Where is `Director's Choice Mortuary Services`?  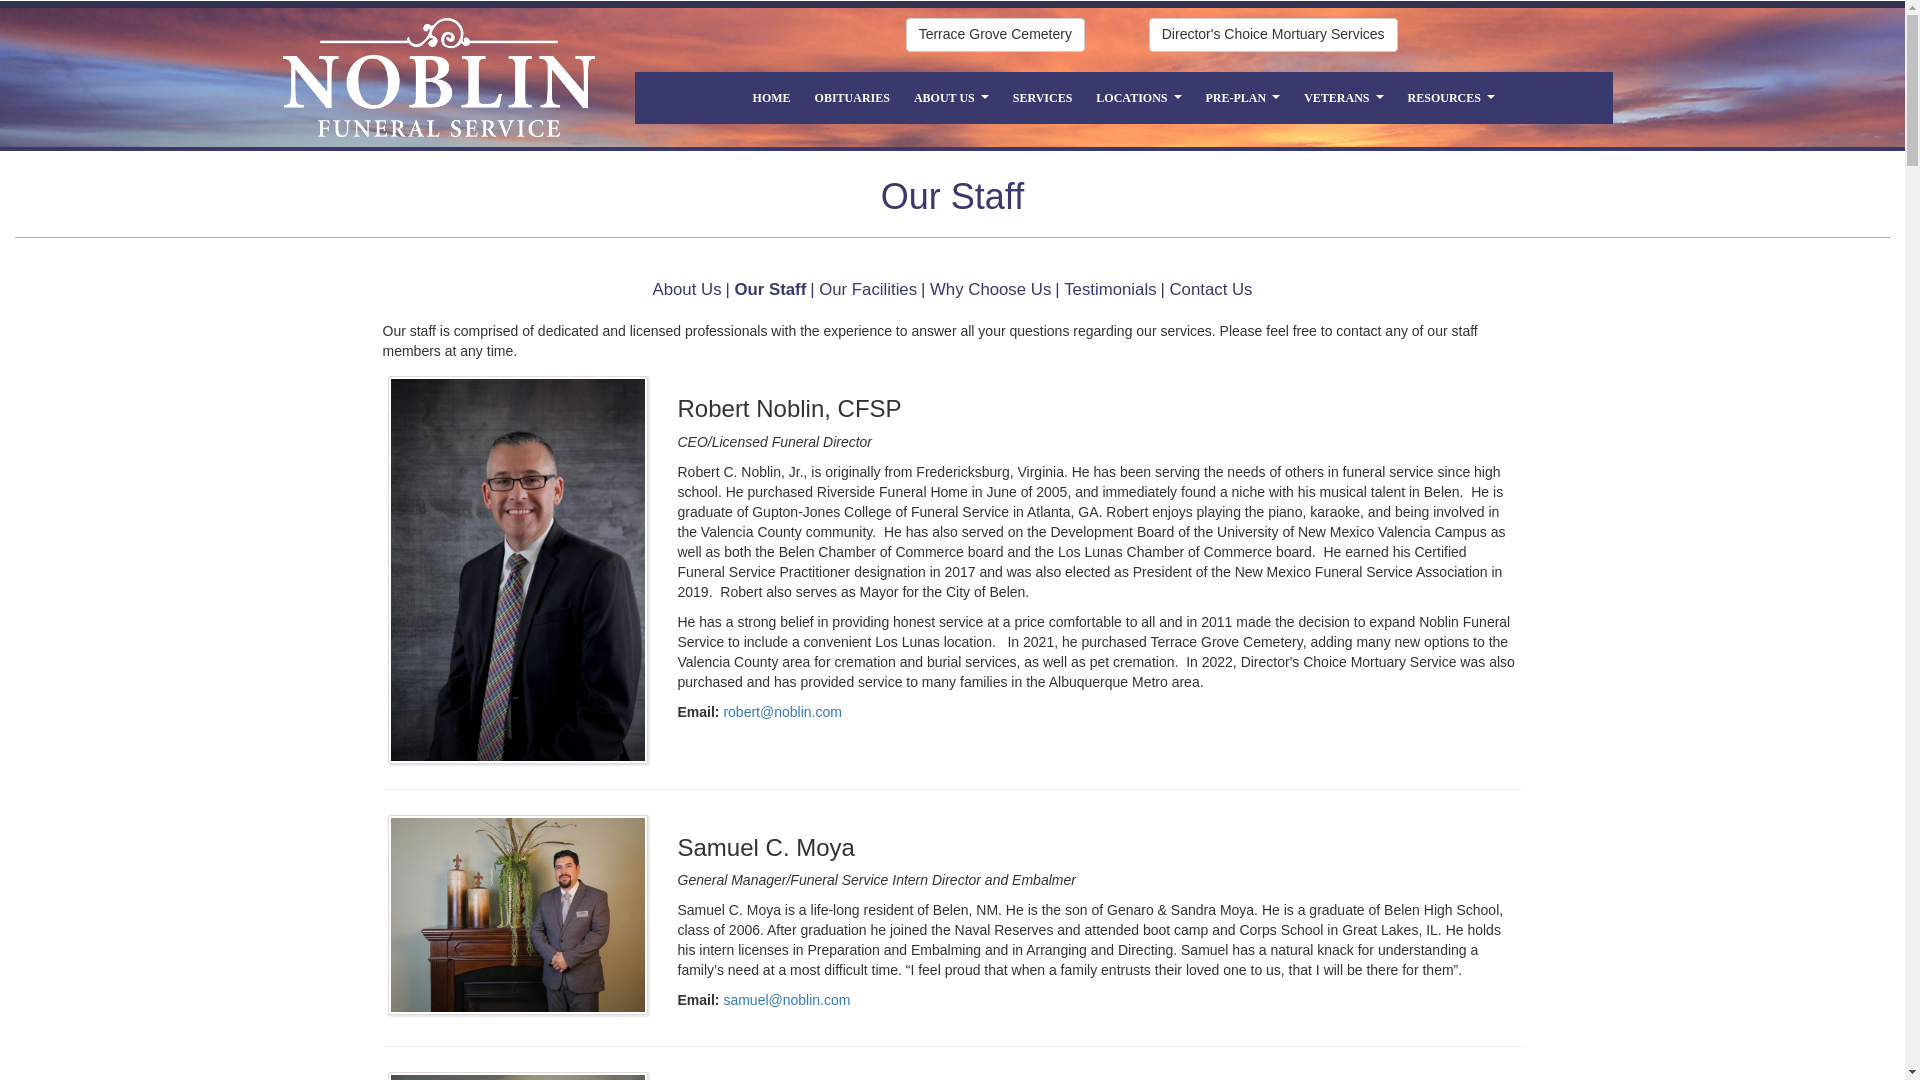
Director's Choice Mortuary Services is located at coordinates (1272, 34).